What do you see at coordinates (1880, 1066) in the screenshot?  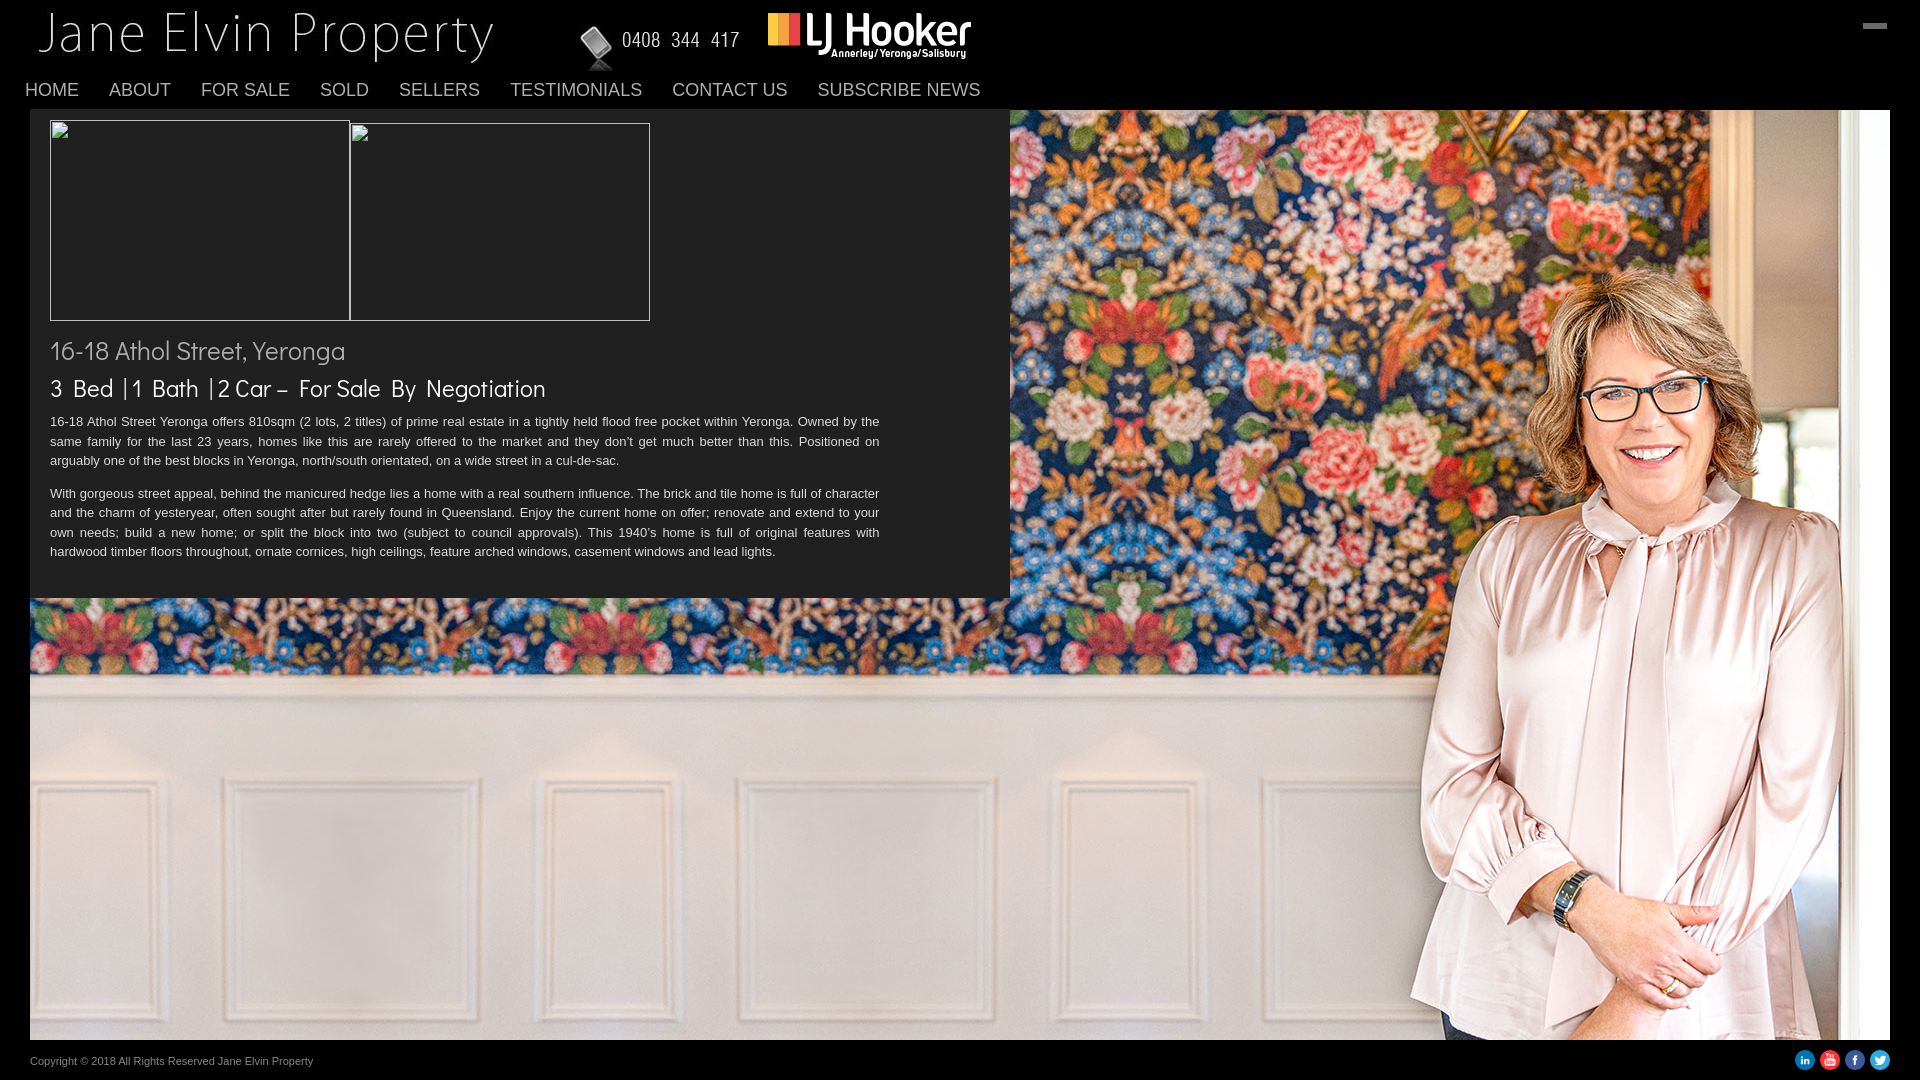 I see `Twitter` at bounding box center [1880, 1066].